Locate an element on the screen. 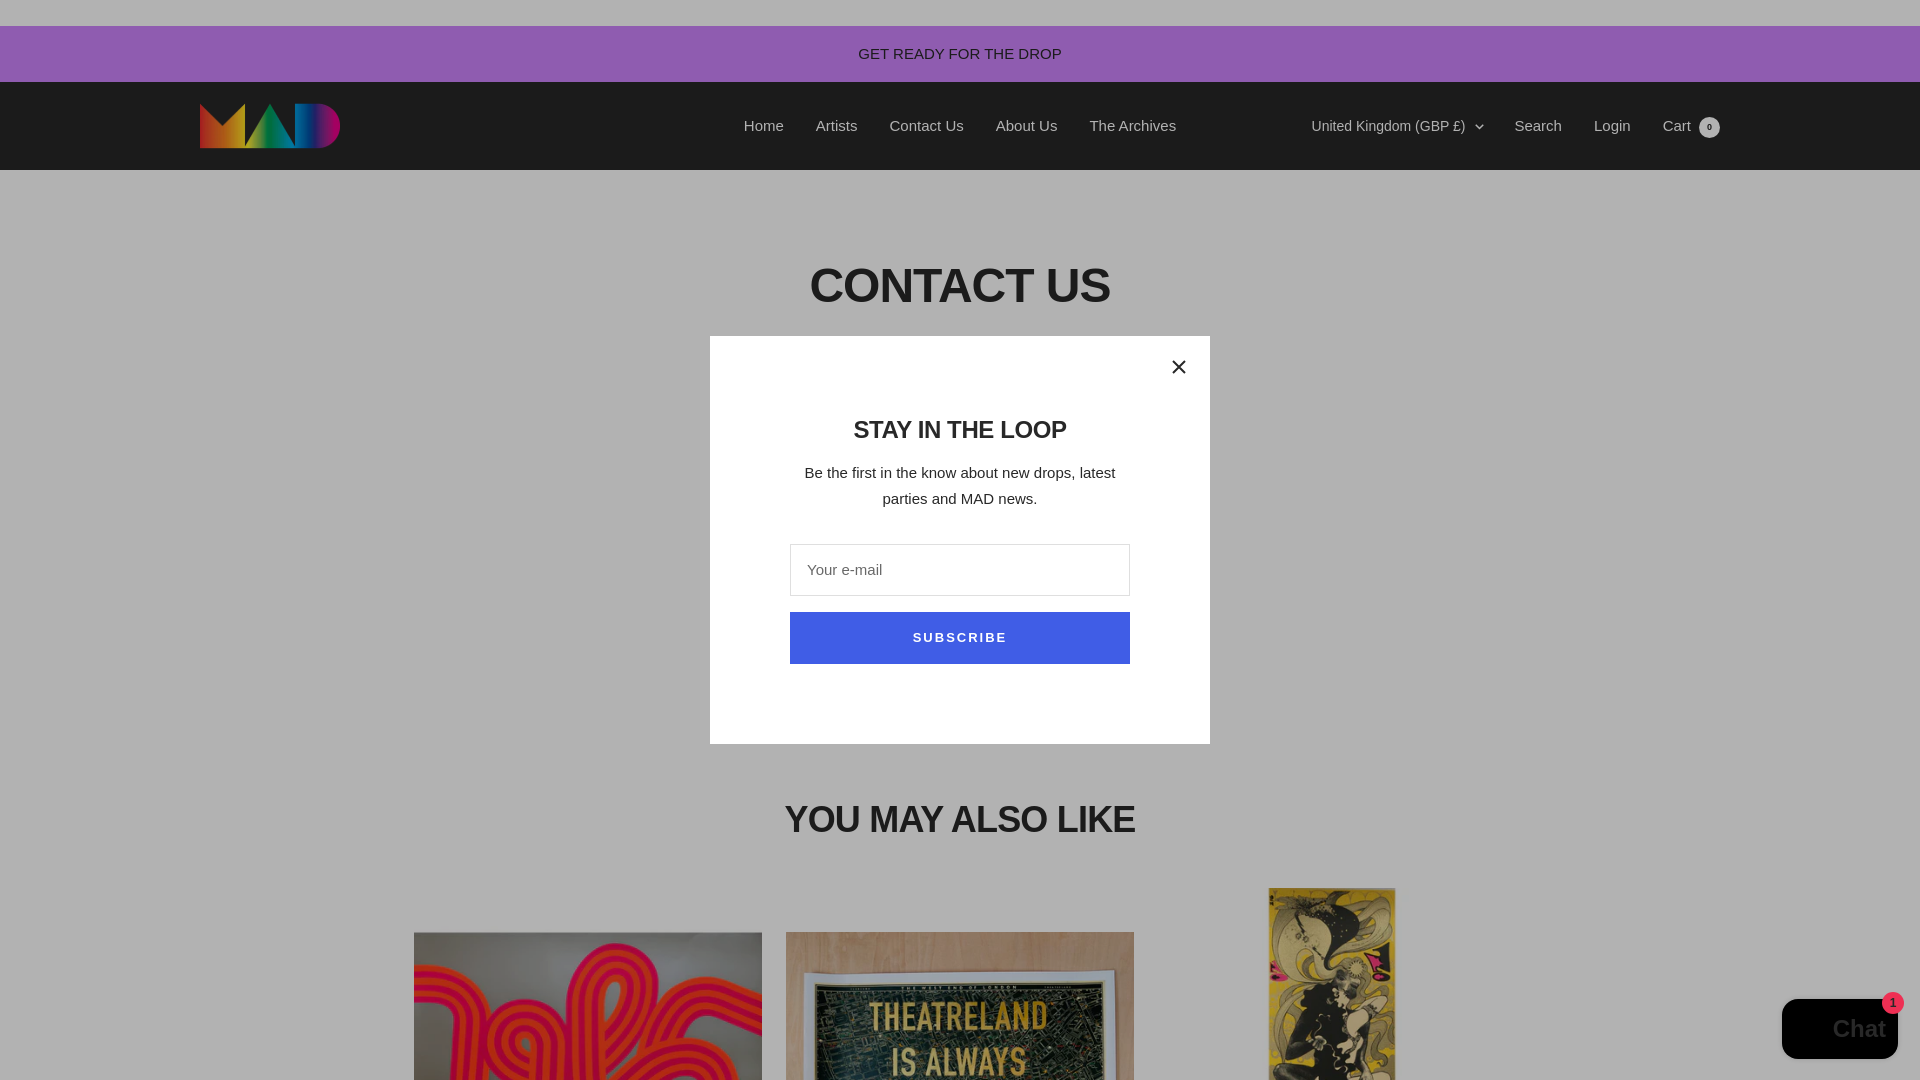  SUBSCRIBE is located at coordinates (960, 638).